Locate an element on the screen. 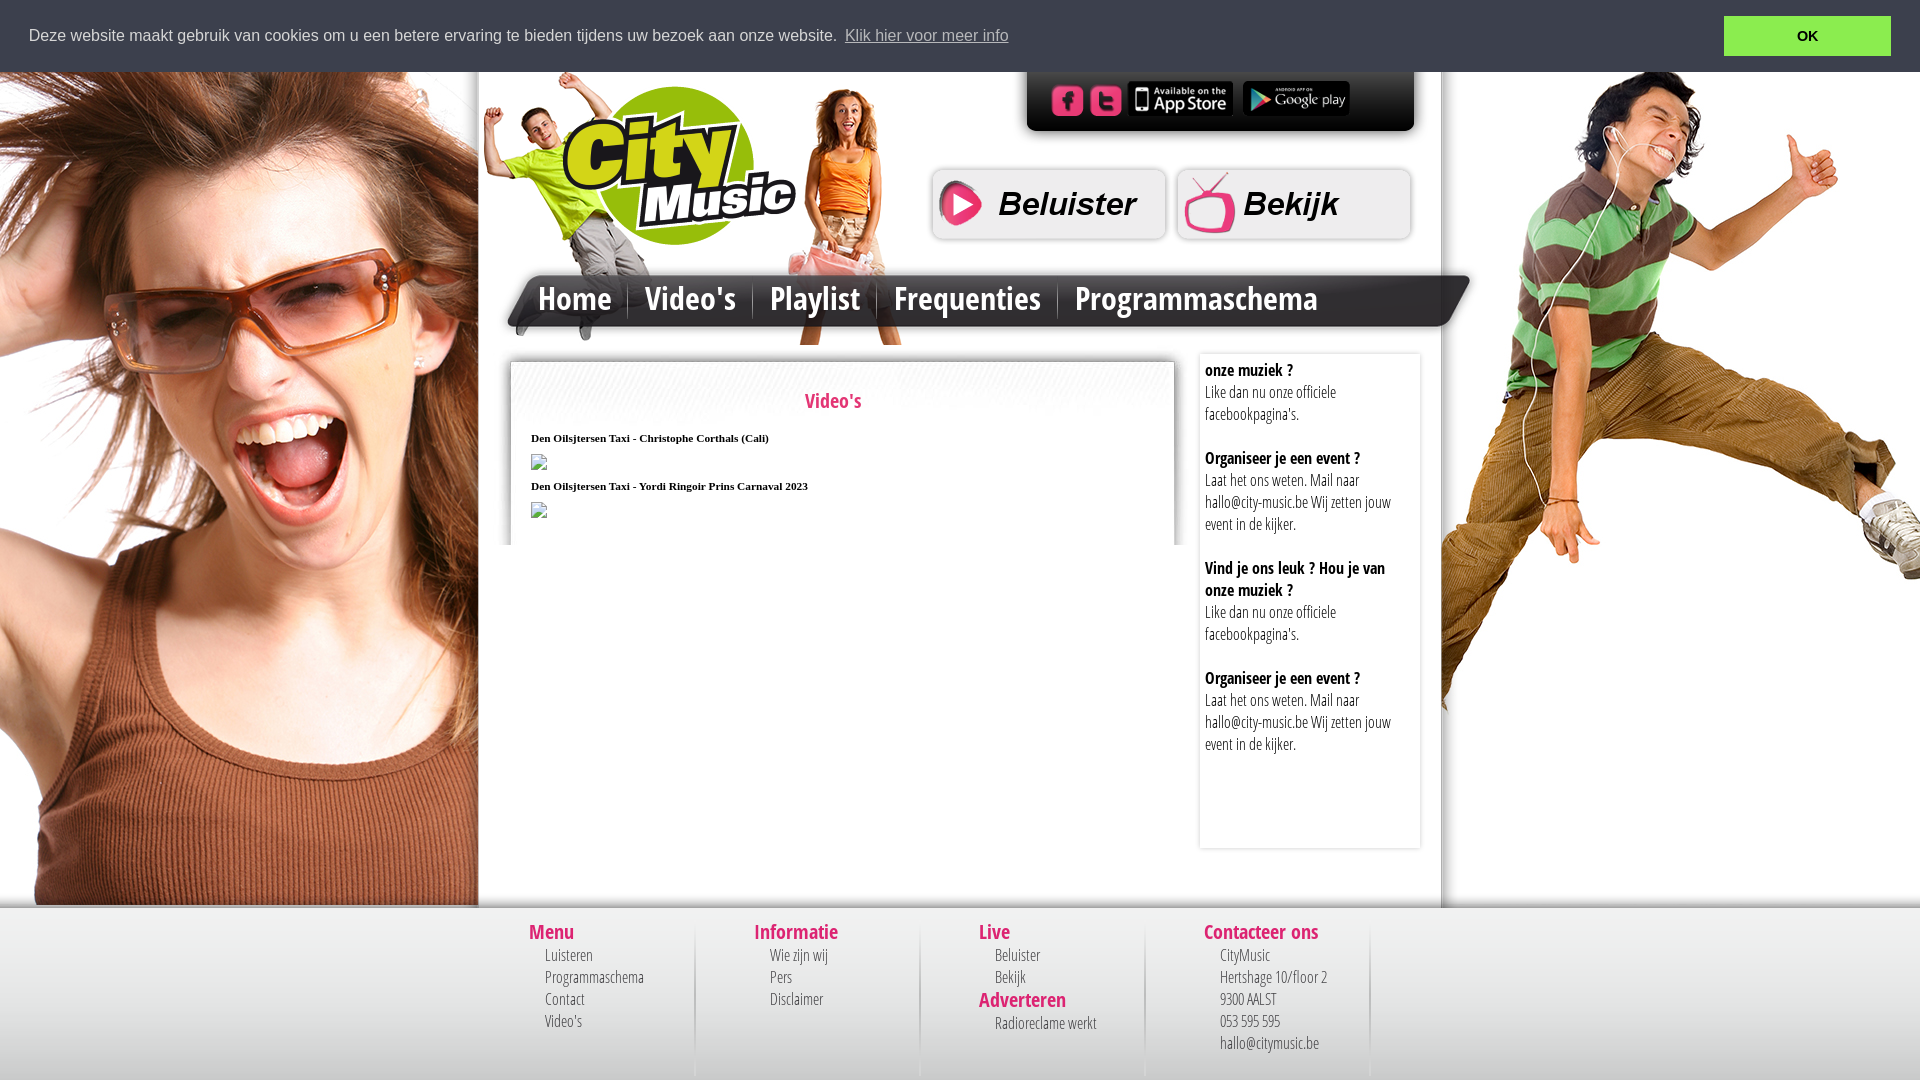  Programmaschema is located at coordinates (594, 977).